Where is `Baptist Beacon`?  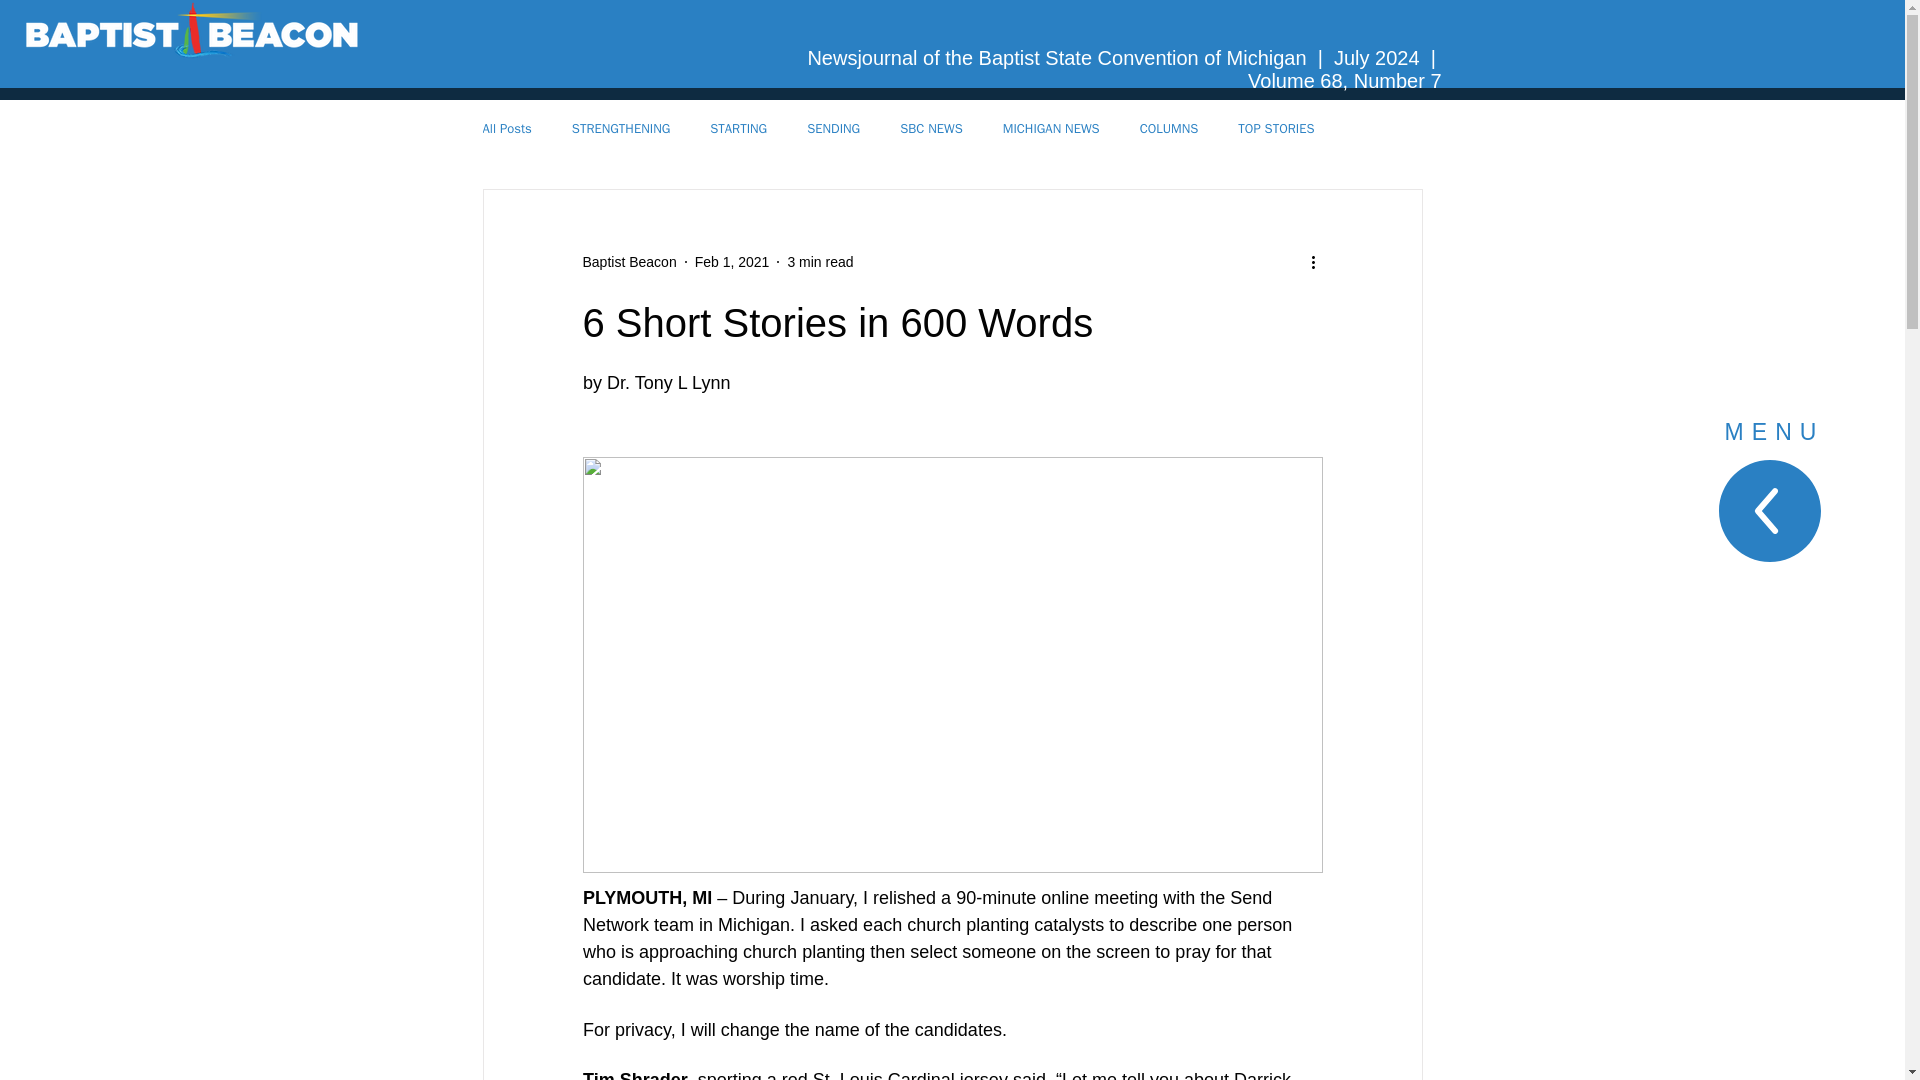 Baptist Beacon is located at coordinates (628, 262).